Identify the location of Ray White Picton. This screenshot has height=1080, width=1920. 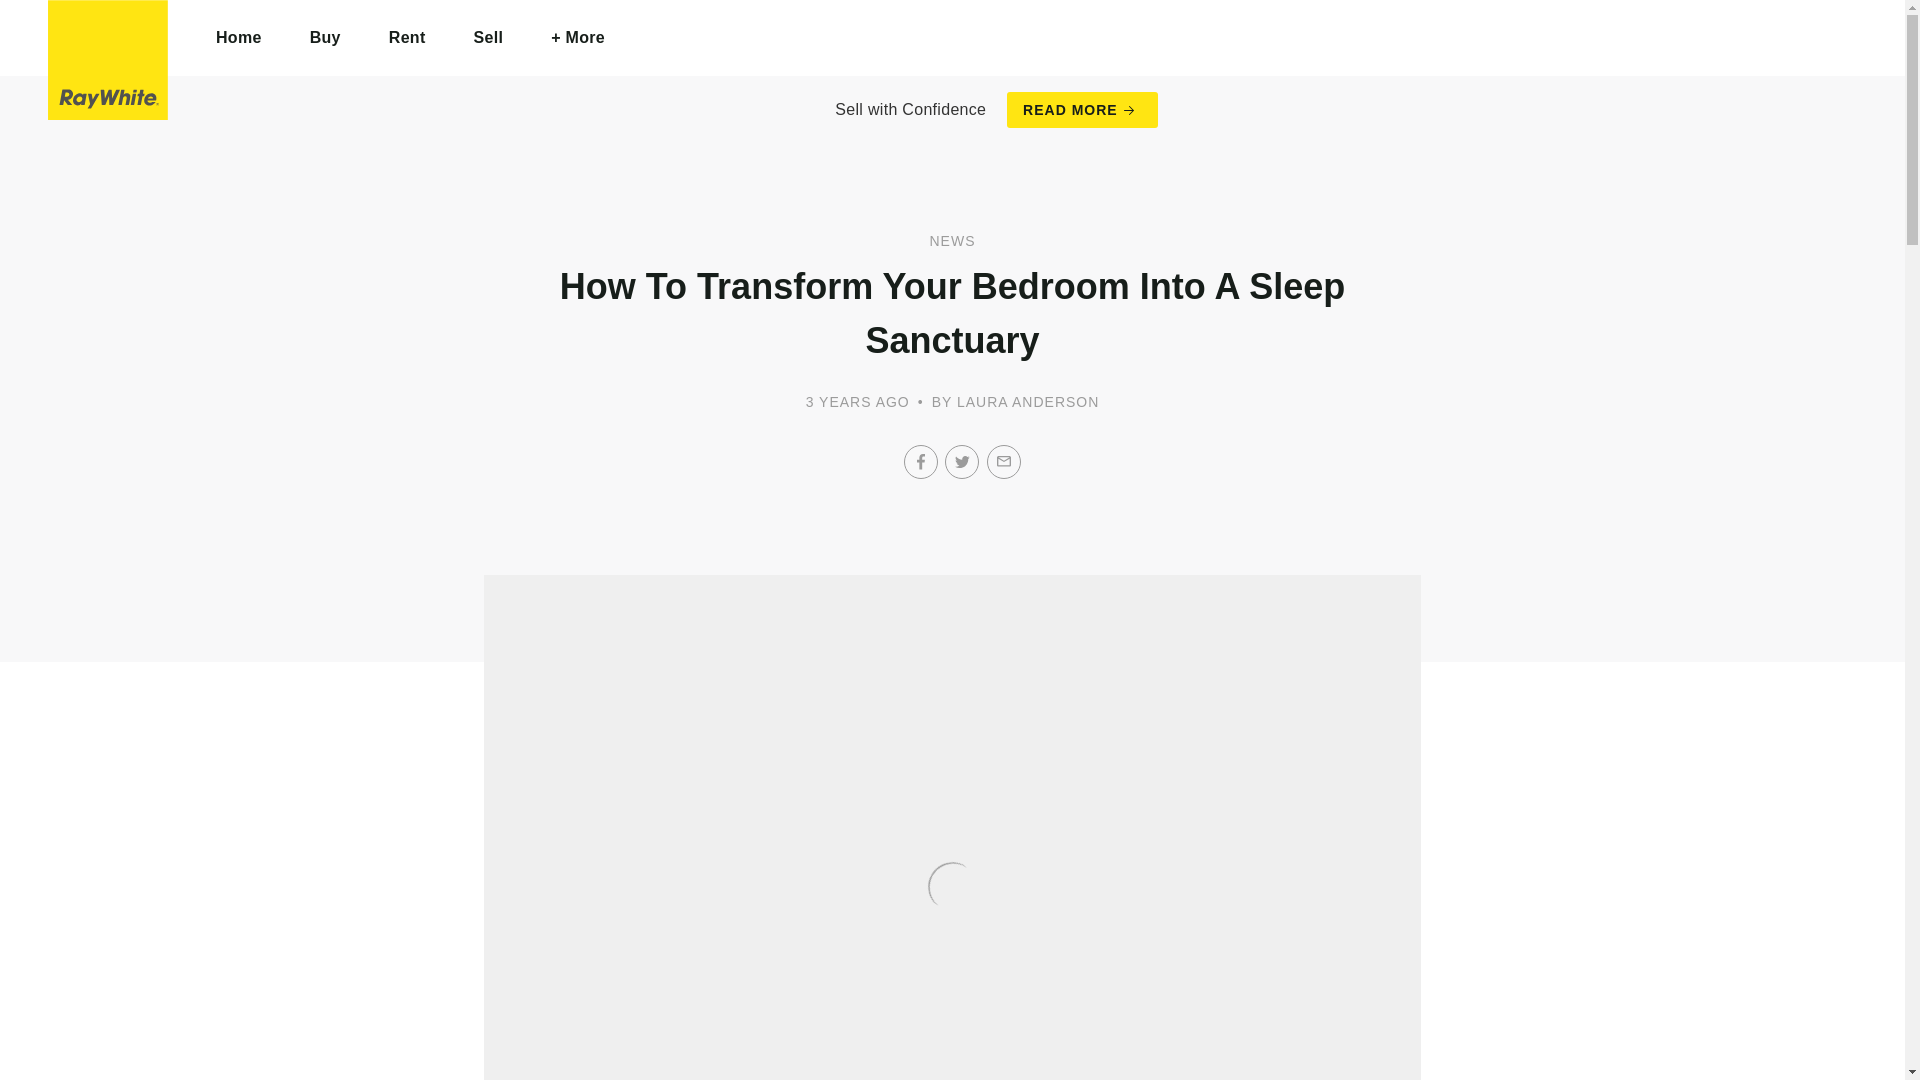
(108, 60).